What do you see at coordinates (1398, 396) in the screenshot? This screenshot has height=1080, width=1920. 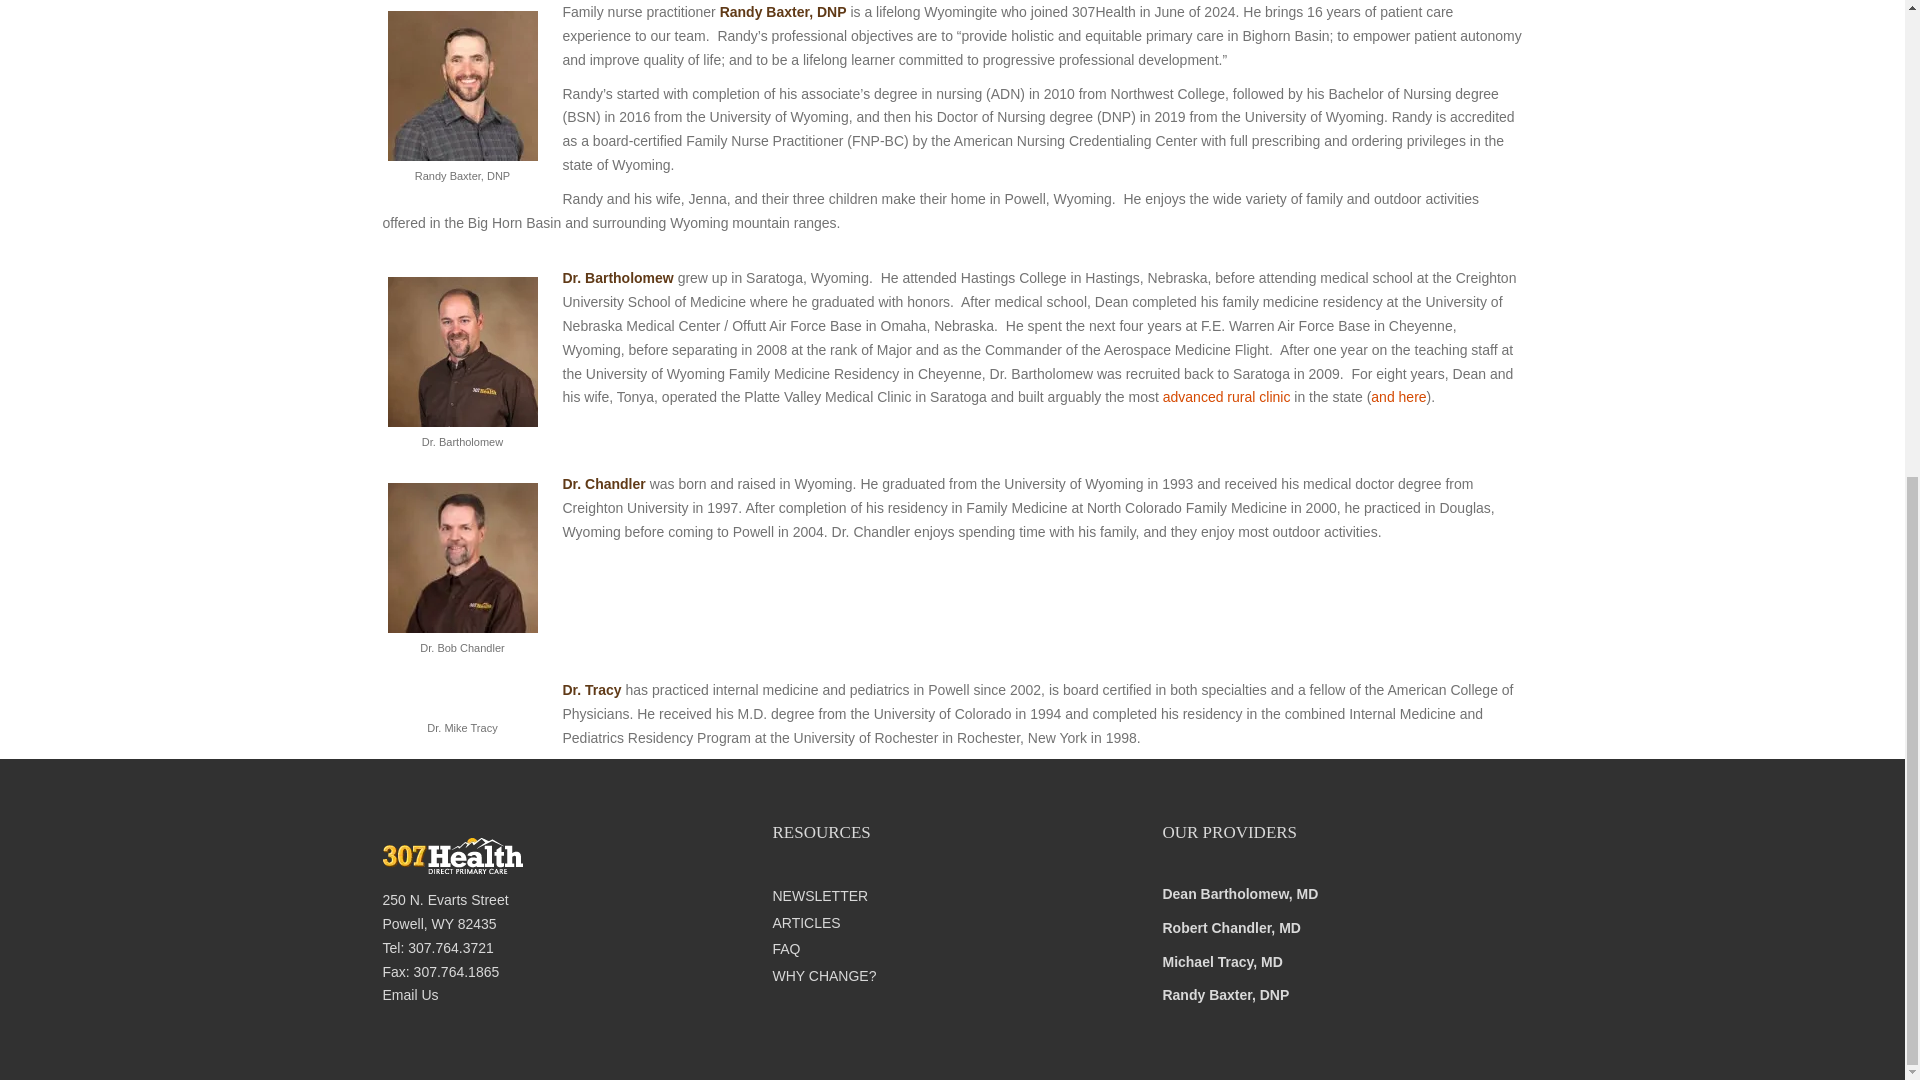 I see `and here` at bounding box center [1398, 396].